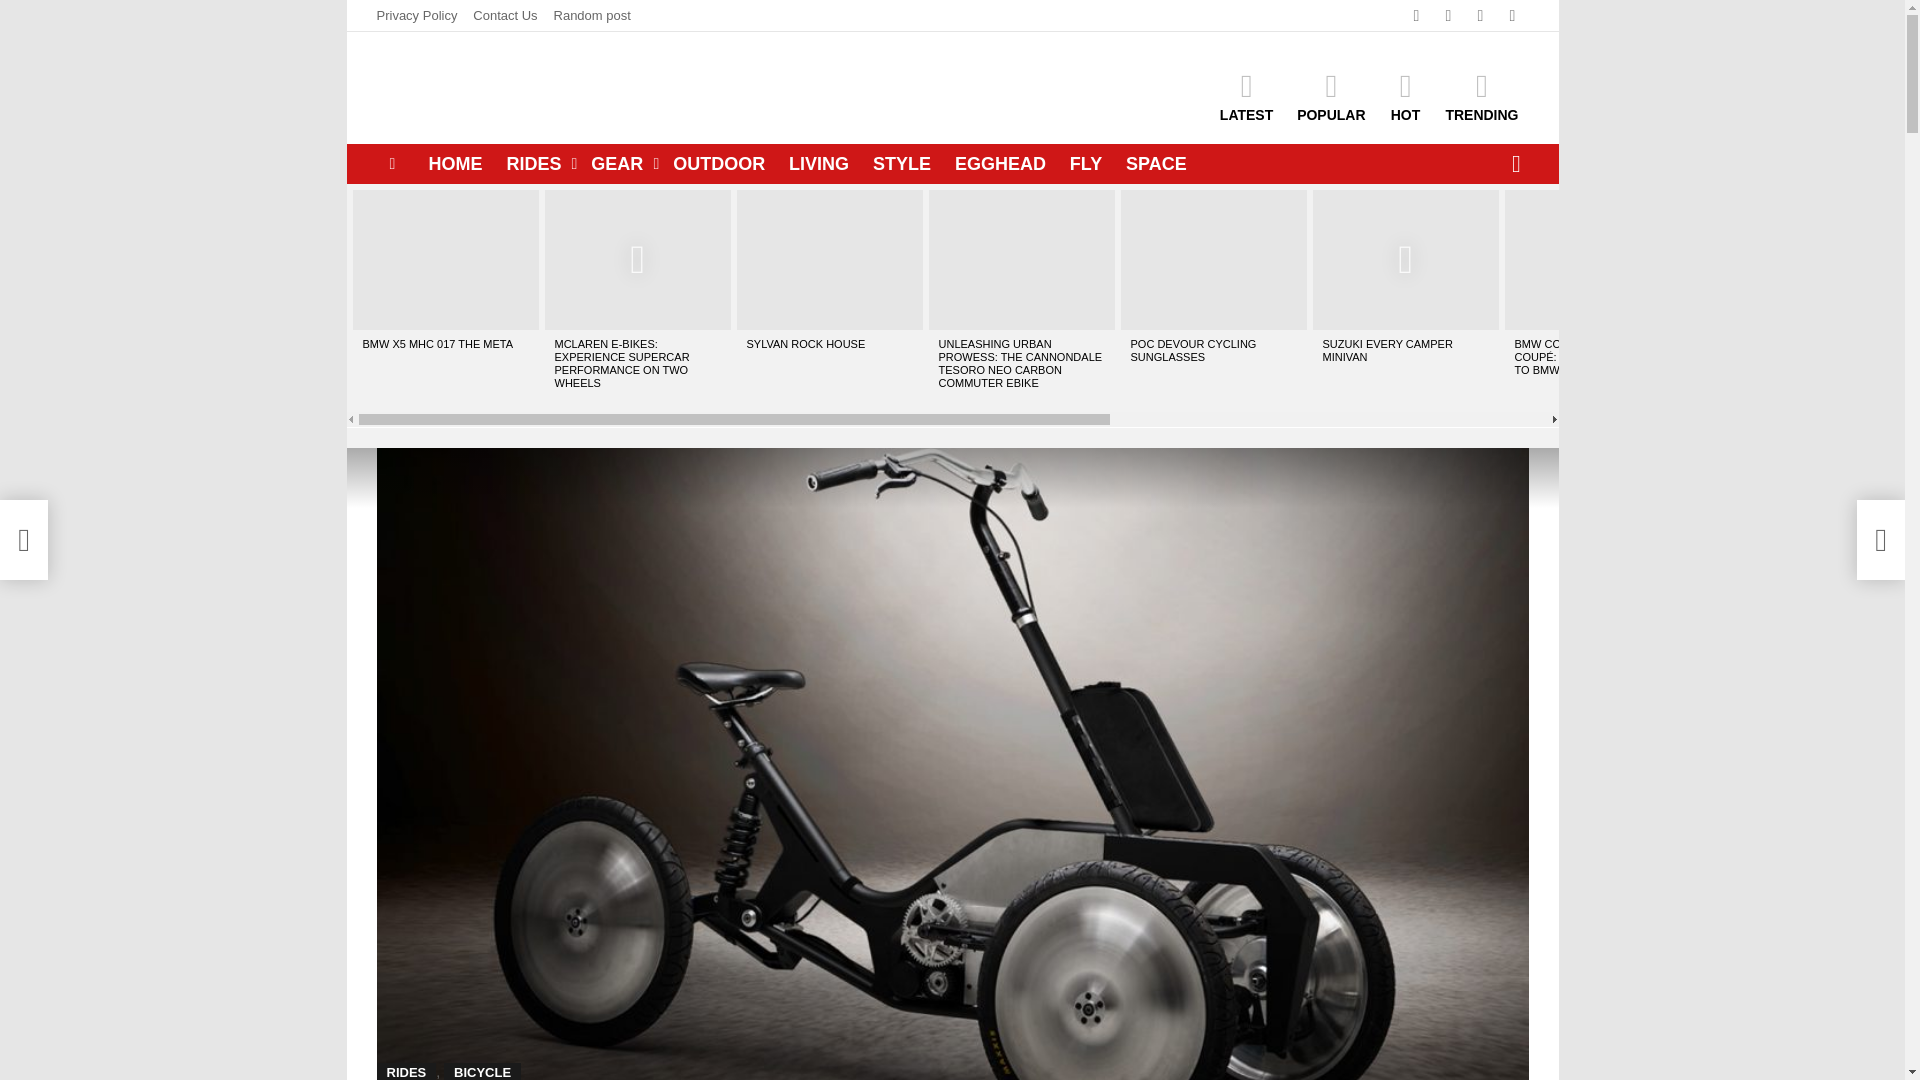 The image size is (1920, 1080). I want to click on Random post, so click(592, 16).